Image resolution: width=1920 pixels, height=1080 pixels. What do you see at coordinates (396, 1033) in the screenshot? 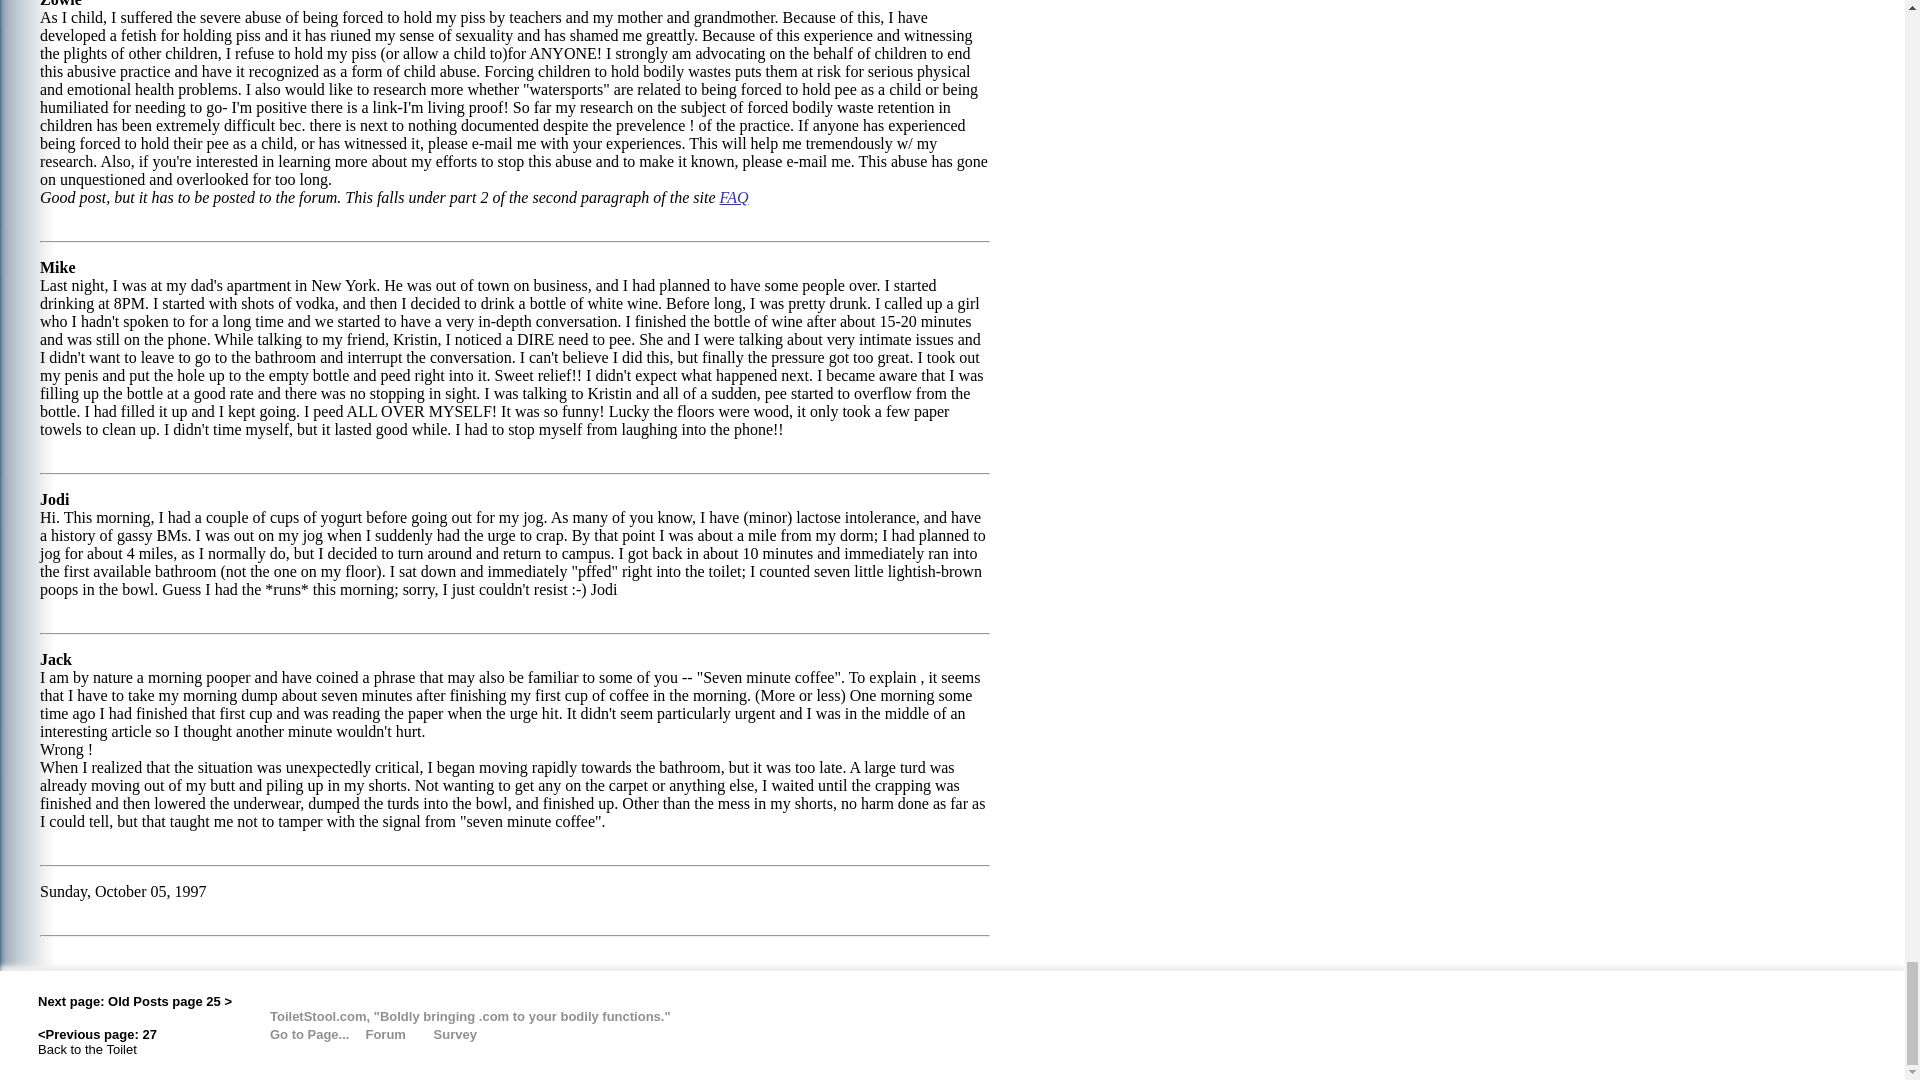
I see `Forum      ` at bounding box center [396, 1033].